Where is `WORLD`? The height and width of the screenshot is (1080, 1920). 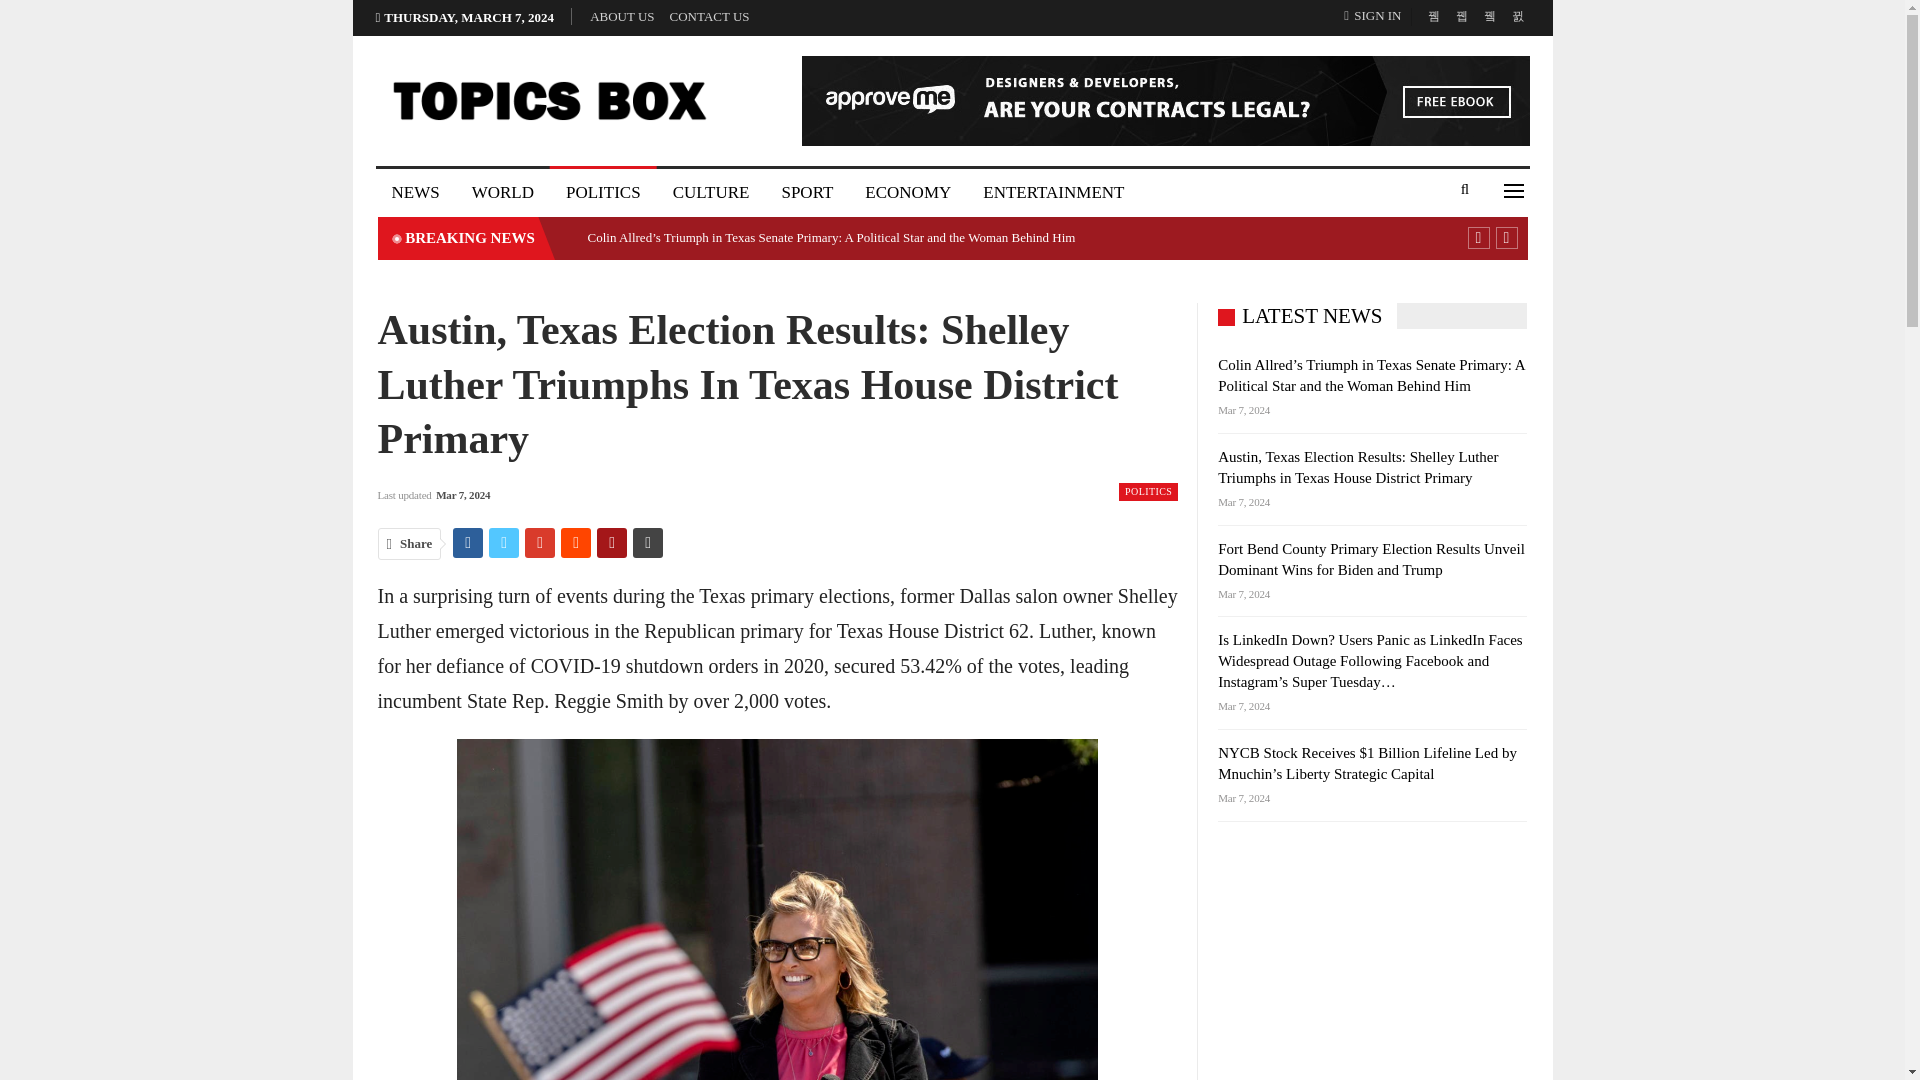
WORLD is located at coordinates (502, 192).